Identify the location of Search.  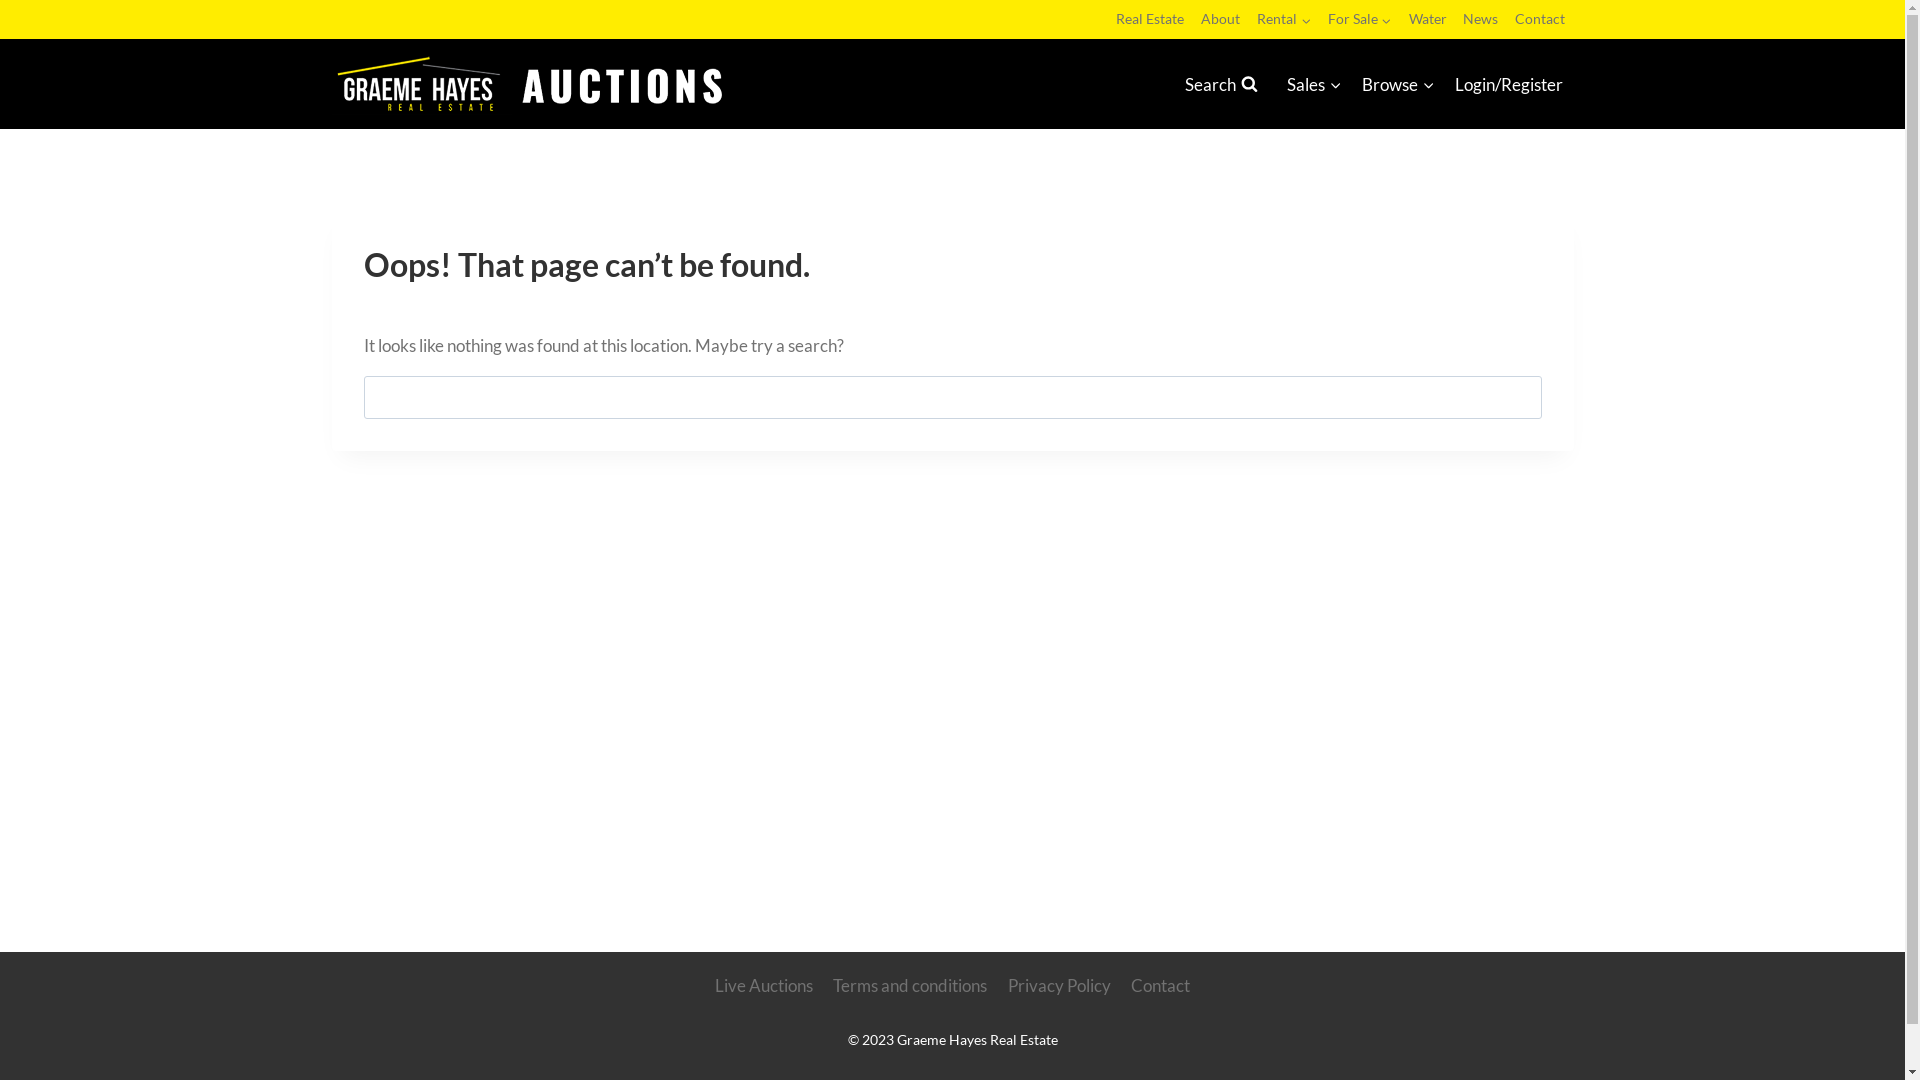
(1221, 84).